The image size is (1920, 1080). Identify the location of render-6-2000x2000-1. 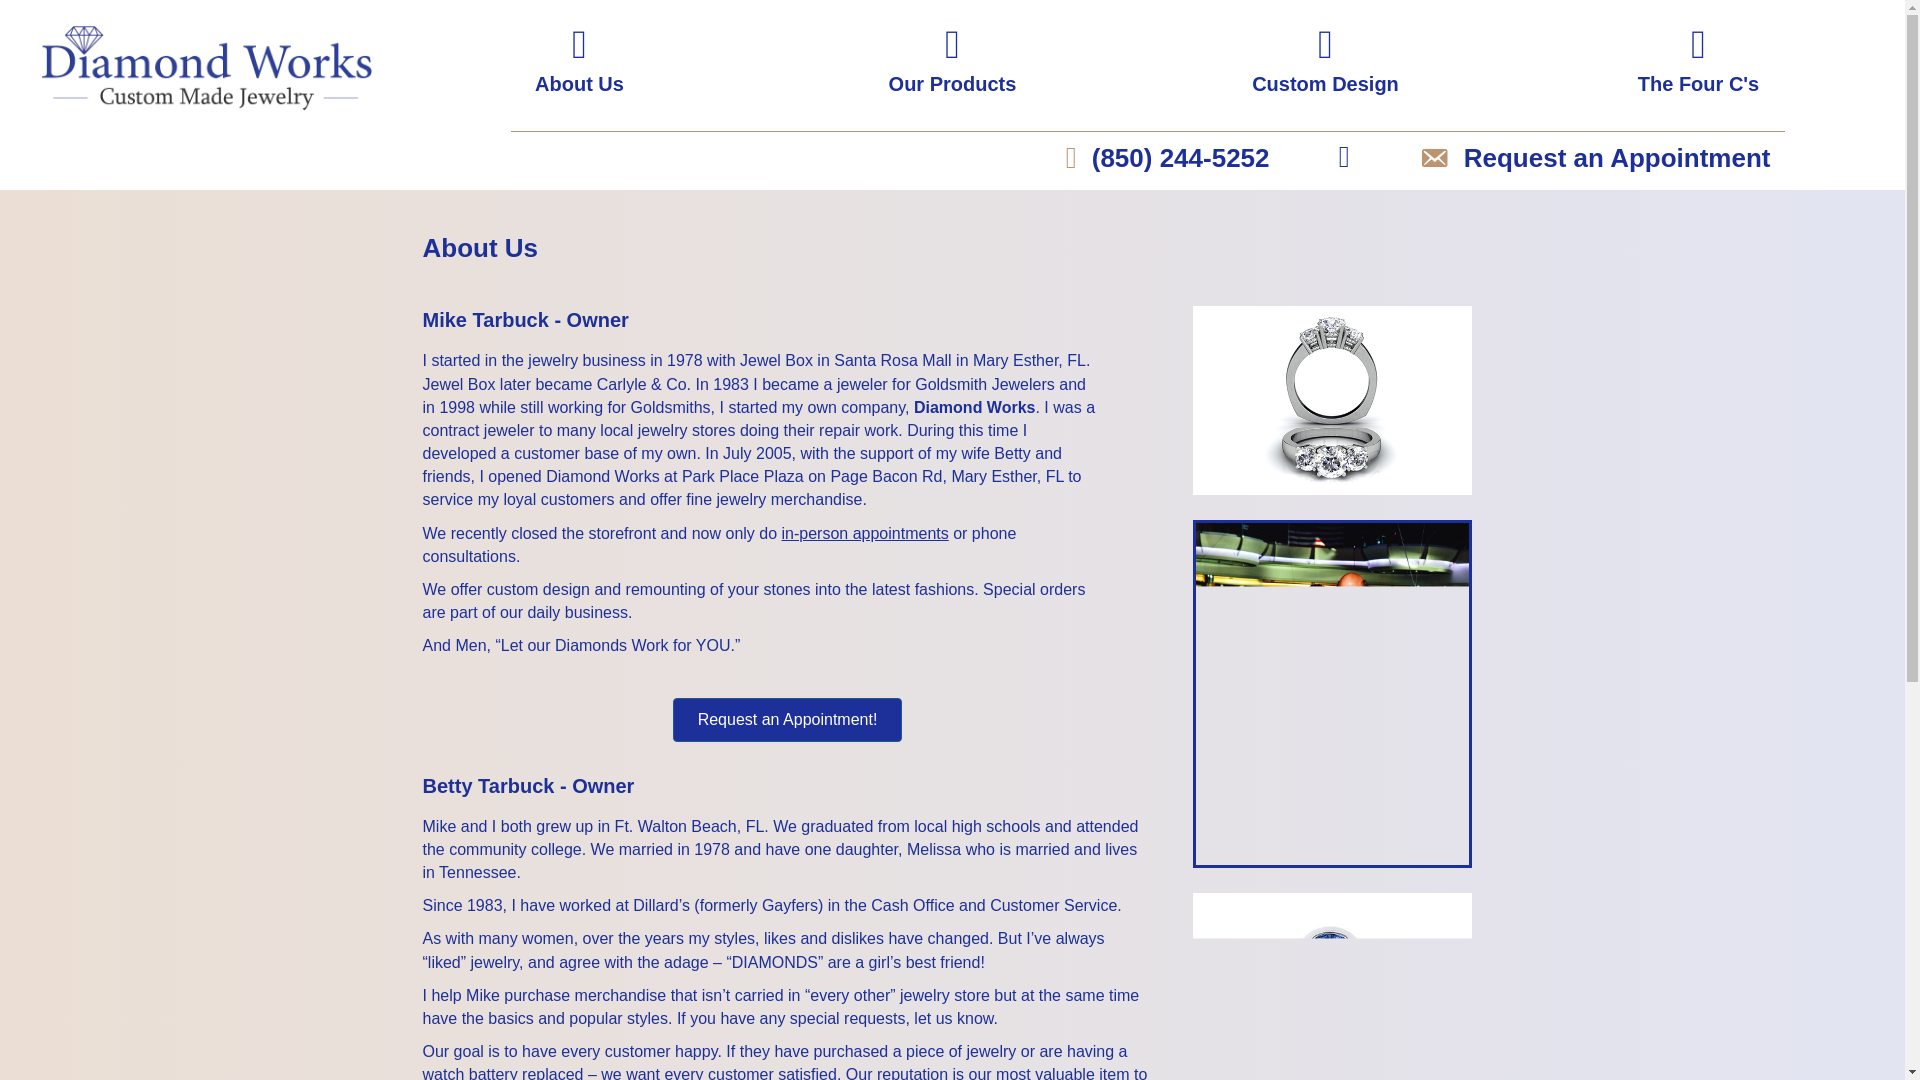
(1331, 400).